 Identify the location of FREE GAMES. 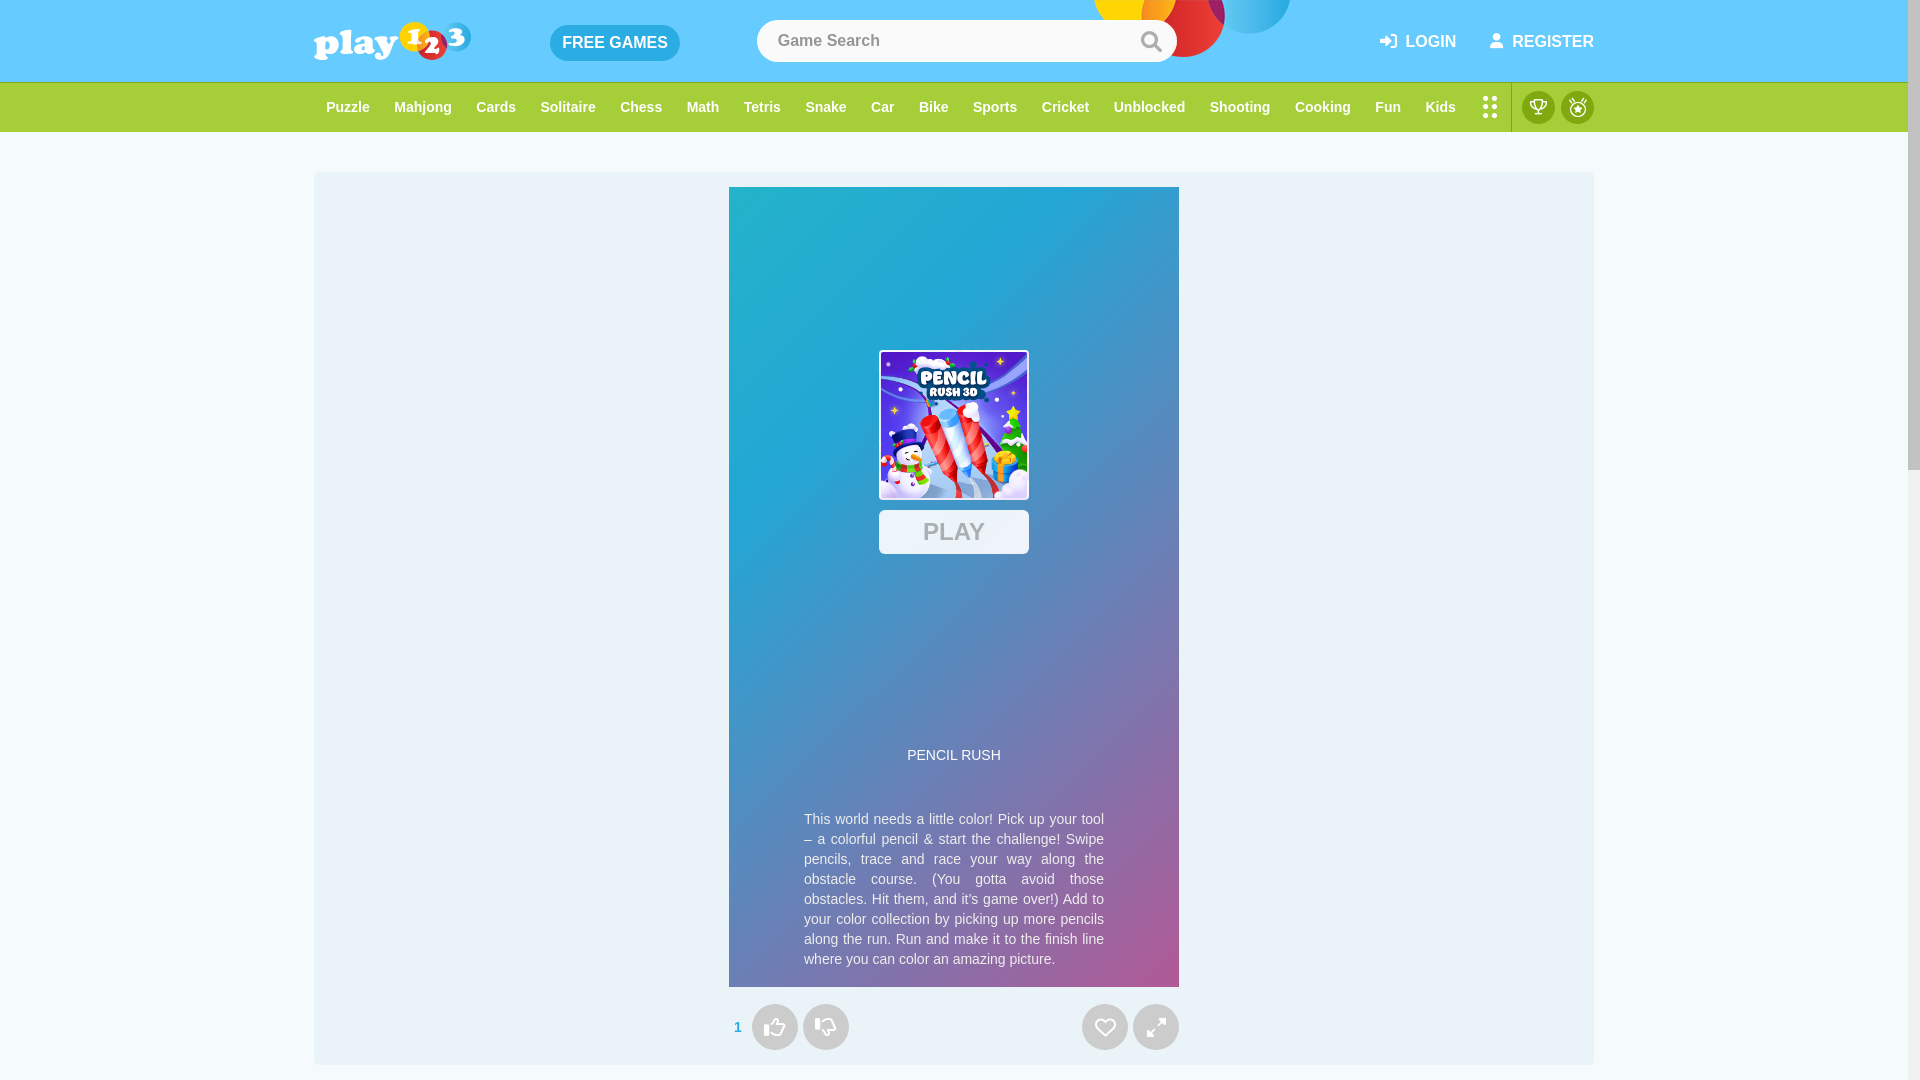
(614, 42).